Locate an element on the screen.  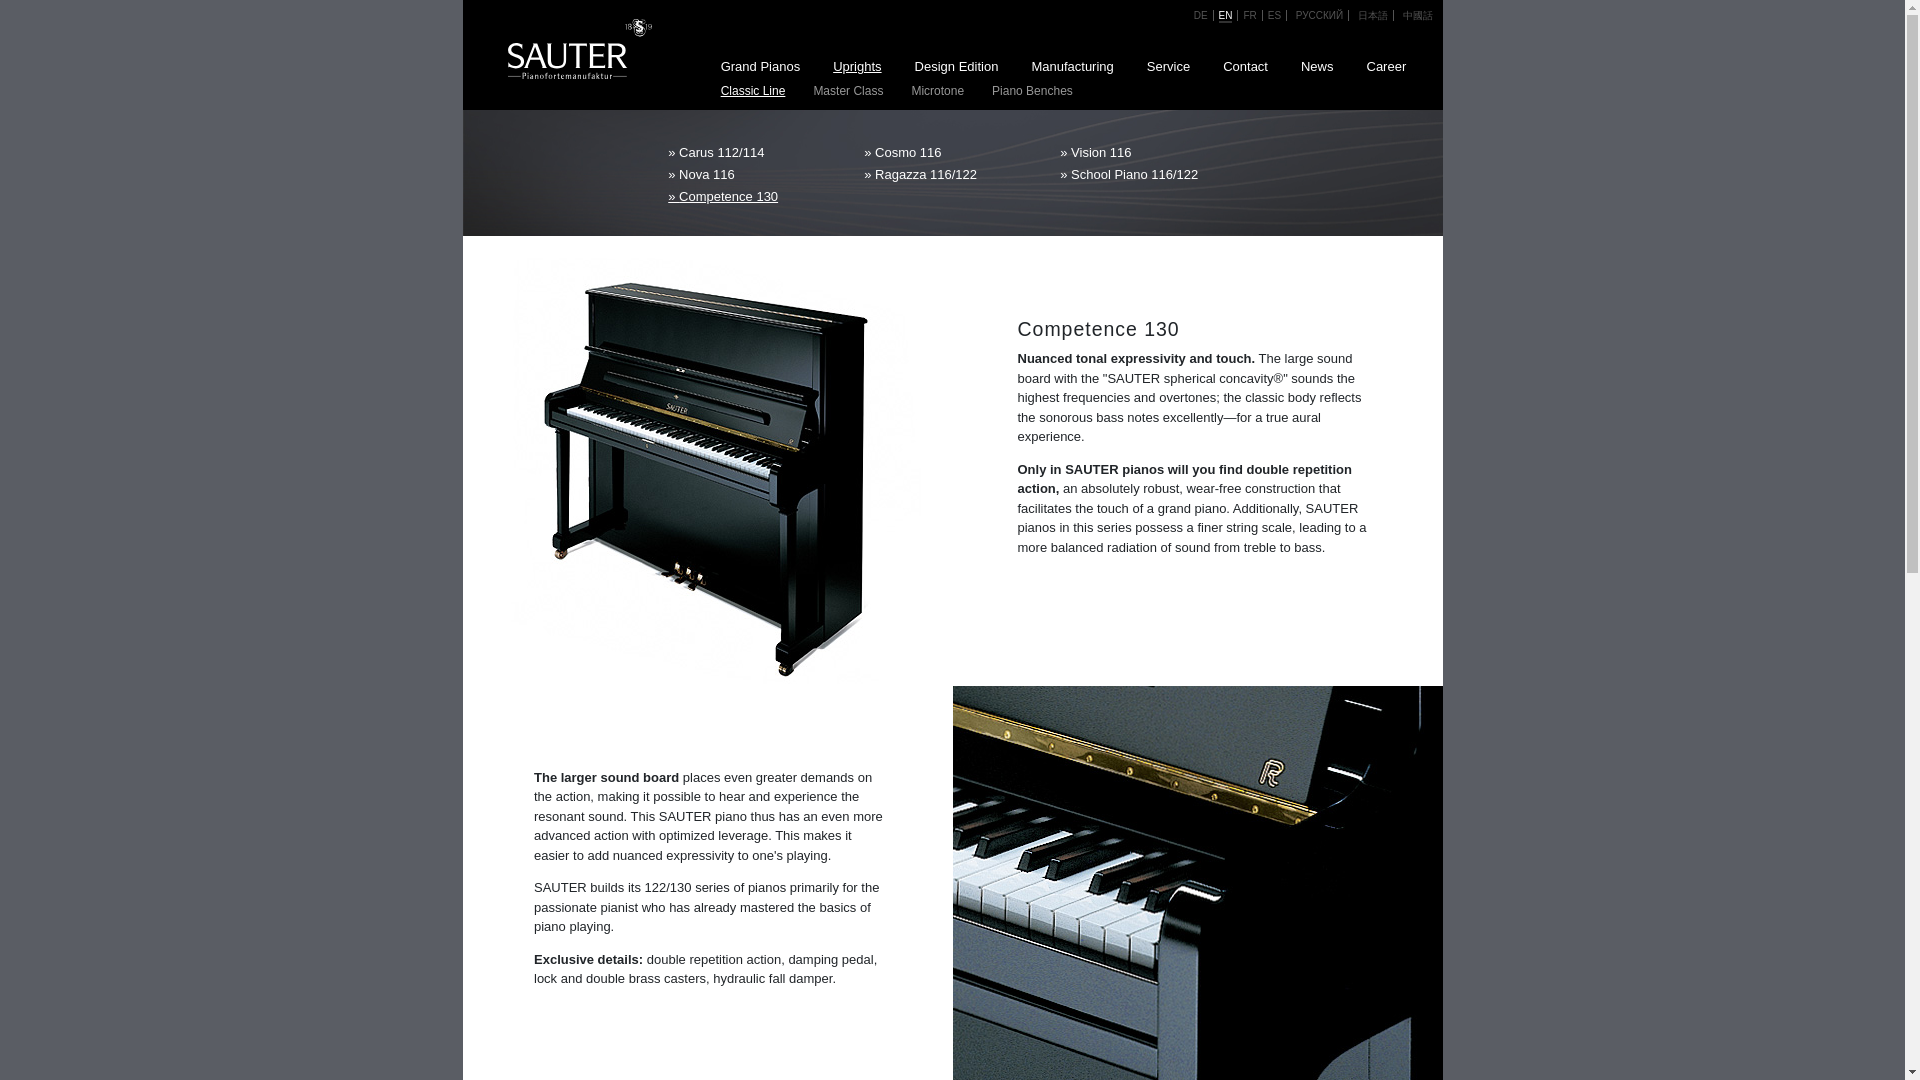
Microtone is located at coordinates (938, 90).